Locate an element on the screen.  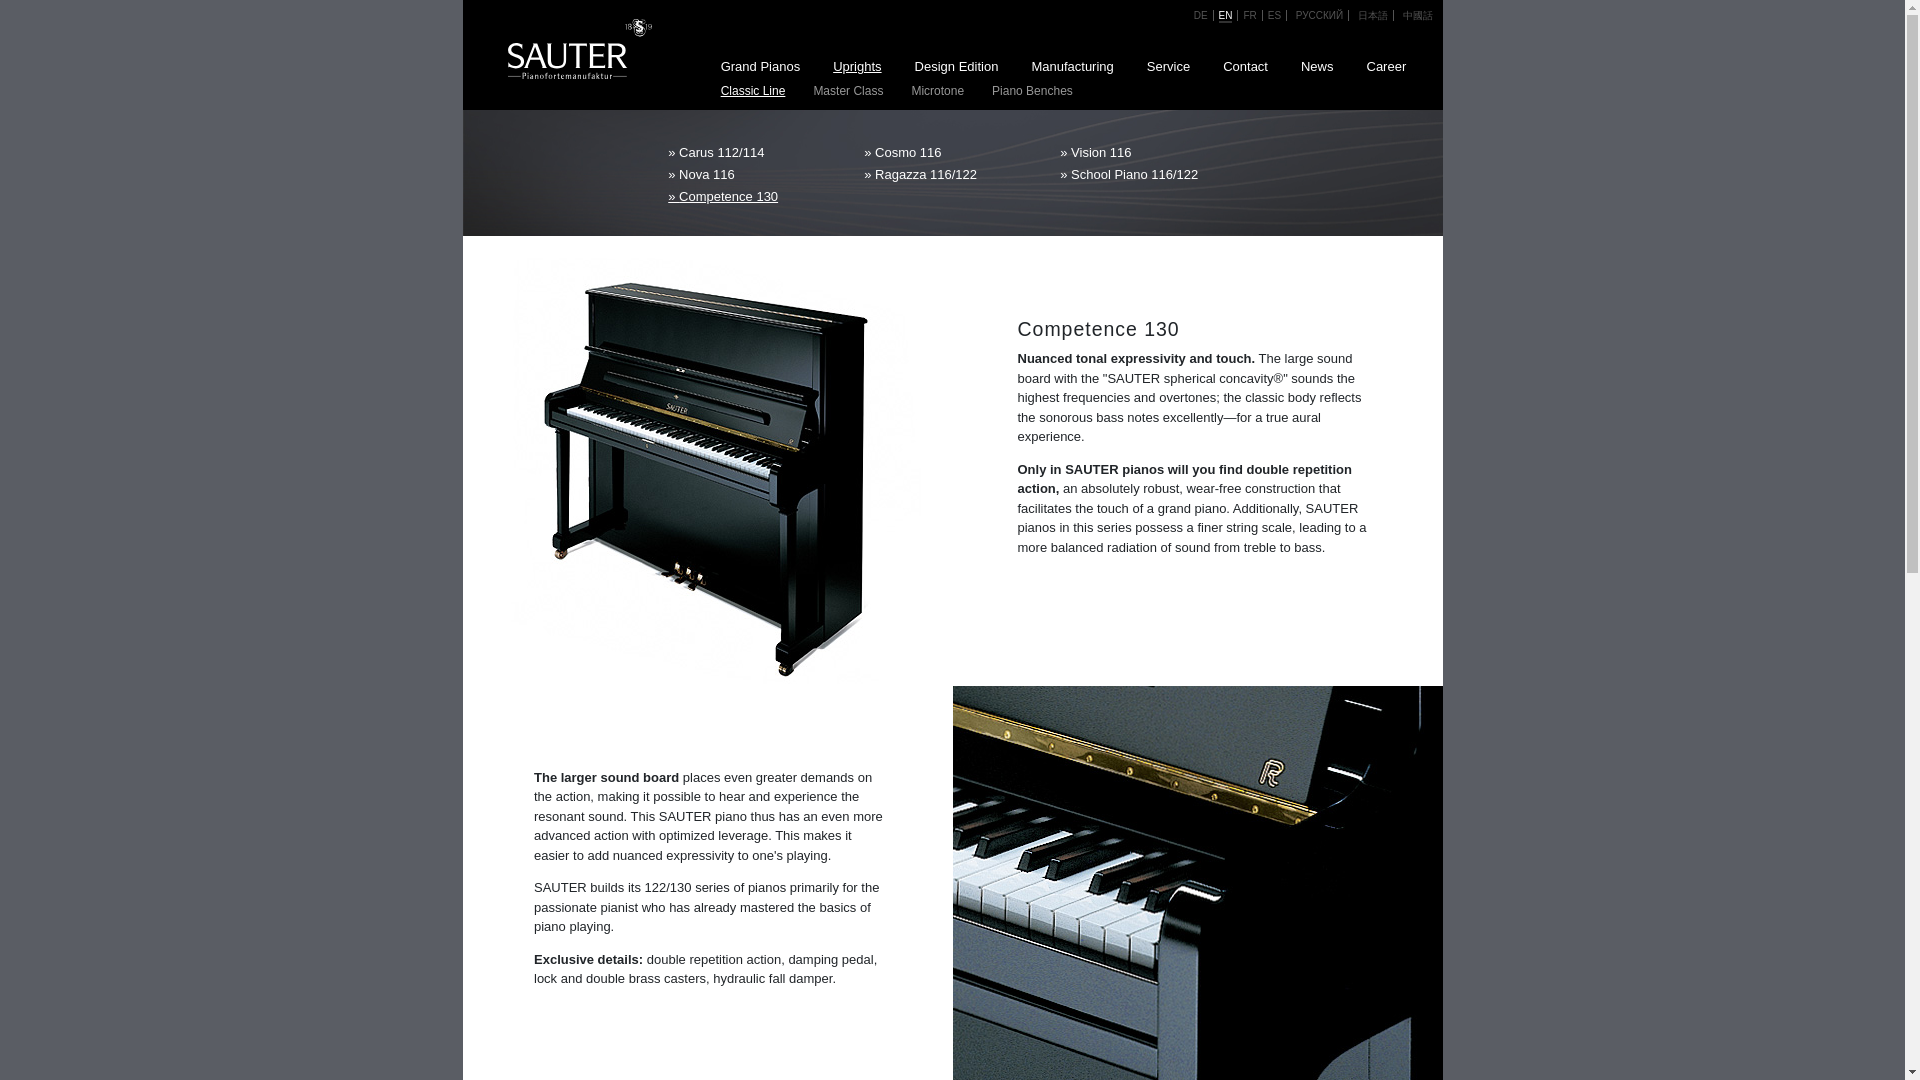
Microtone is located at coordinates (938, 90).